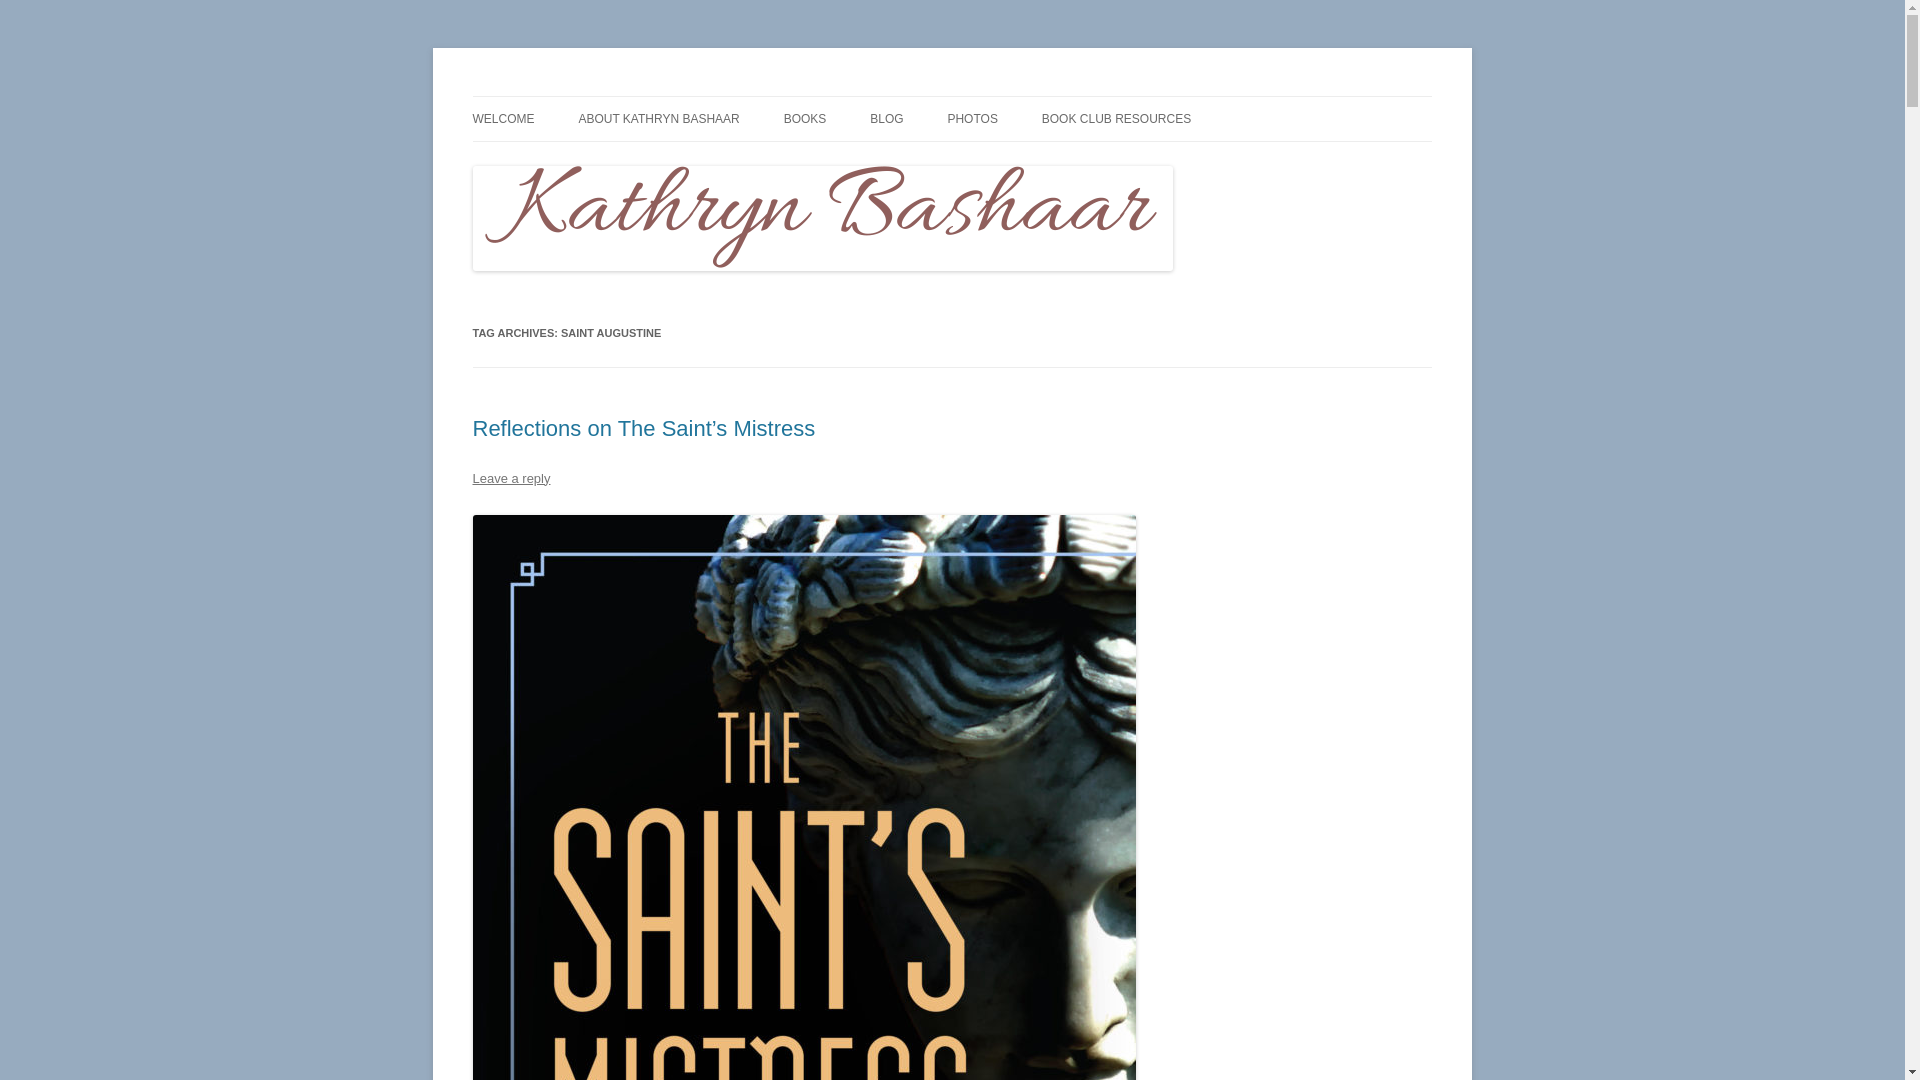 The image size is (1920, 1080). What do you see at coordinates (576, 96) in the screenshot?
I see `Kathryn Bashaar` at bounding box center [576, 96].